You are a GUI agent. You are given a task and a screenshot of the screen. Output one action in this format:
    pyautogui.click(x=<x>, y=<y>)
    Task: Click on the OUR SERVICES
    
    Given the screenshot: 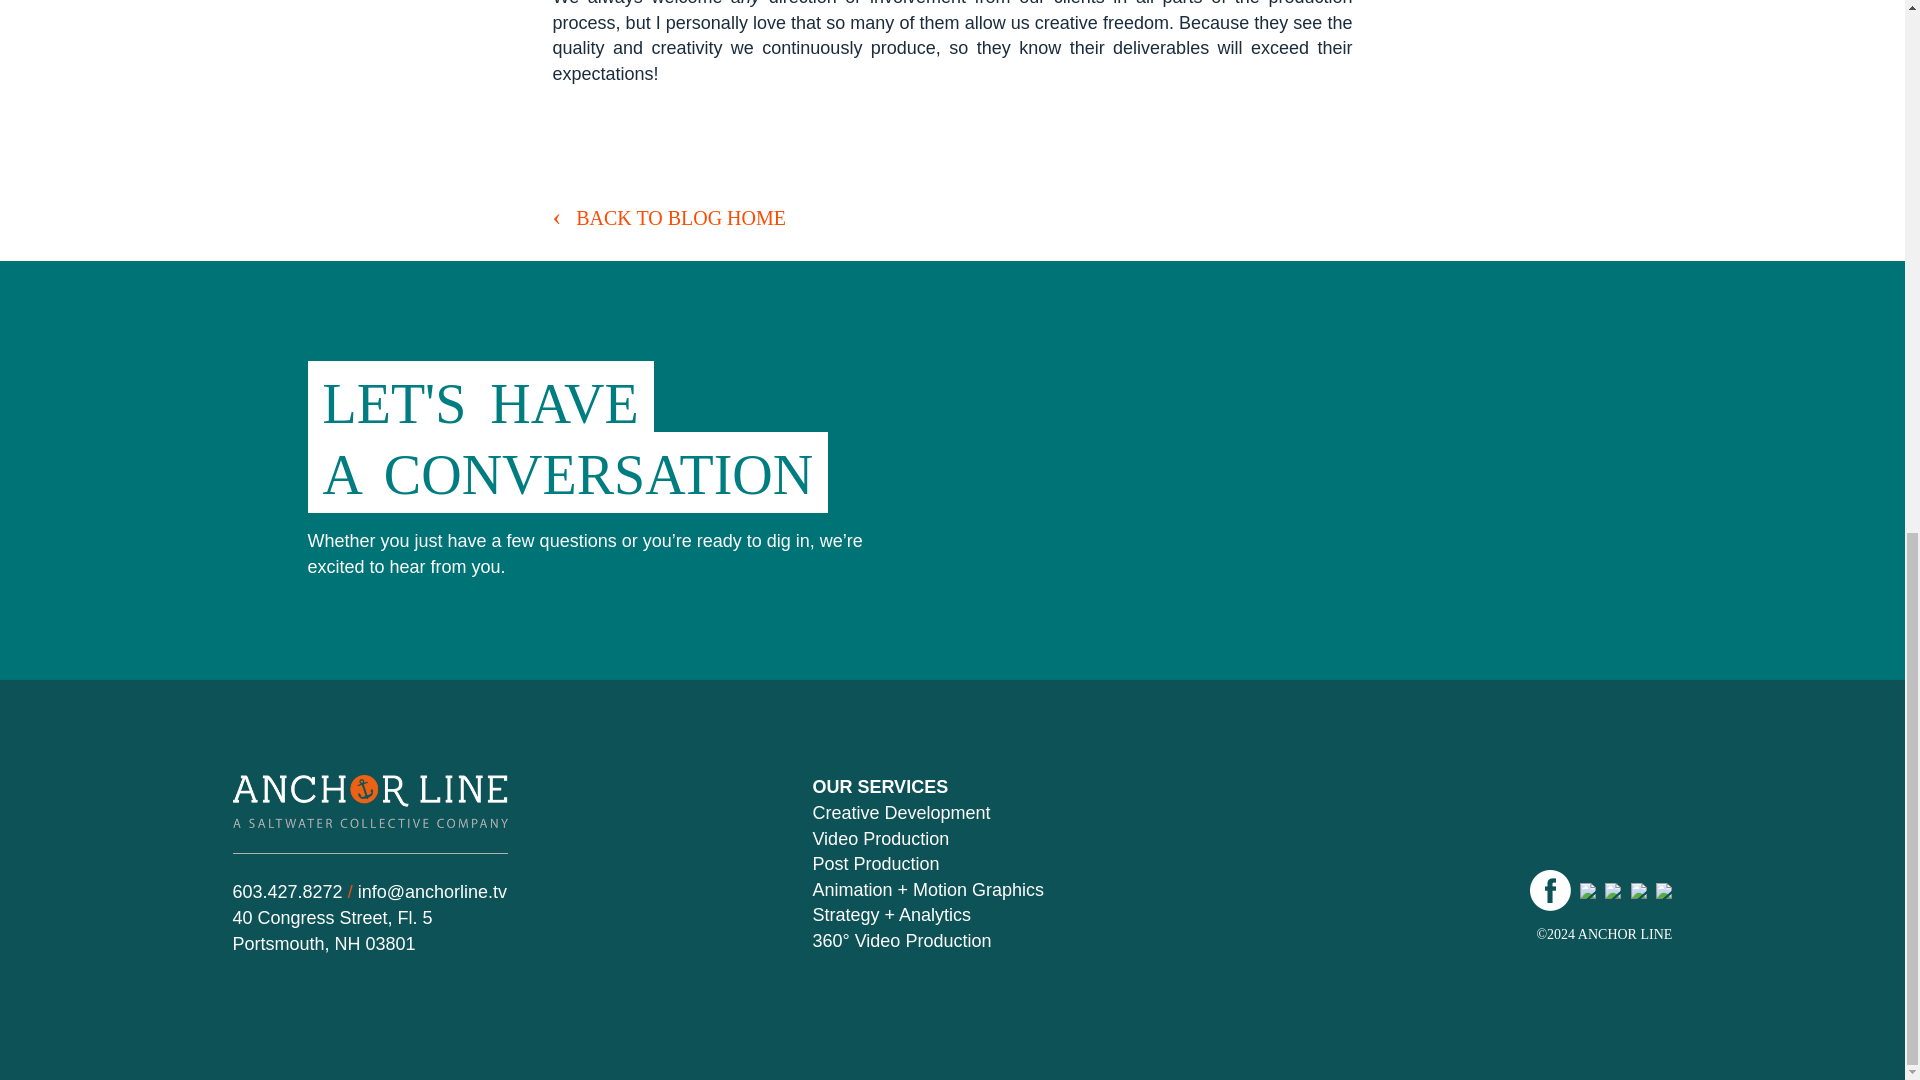 What is the action you would take?
    pyautogui.click(x=880, y=786)
    